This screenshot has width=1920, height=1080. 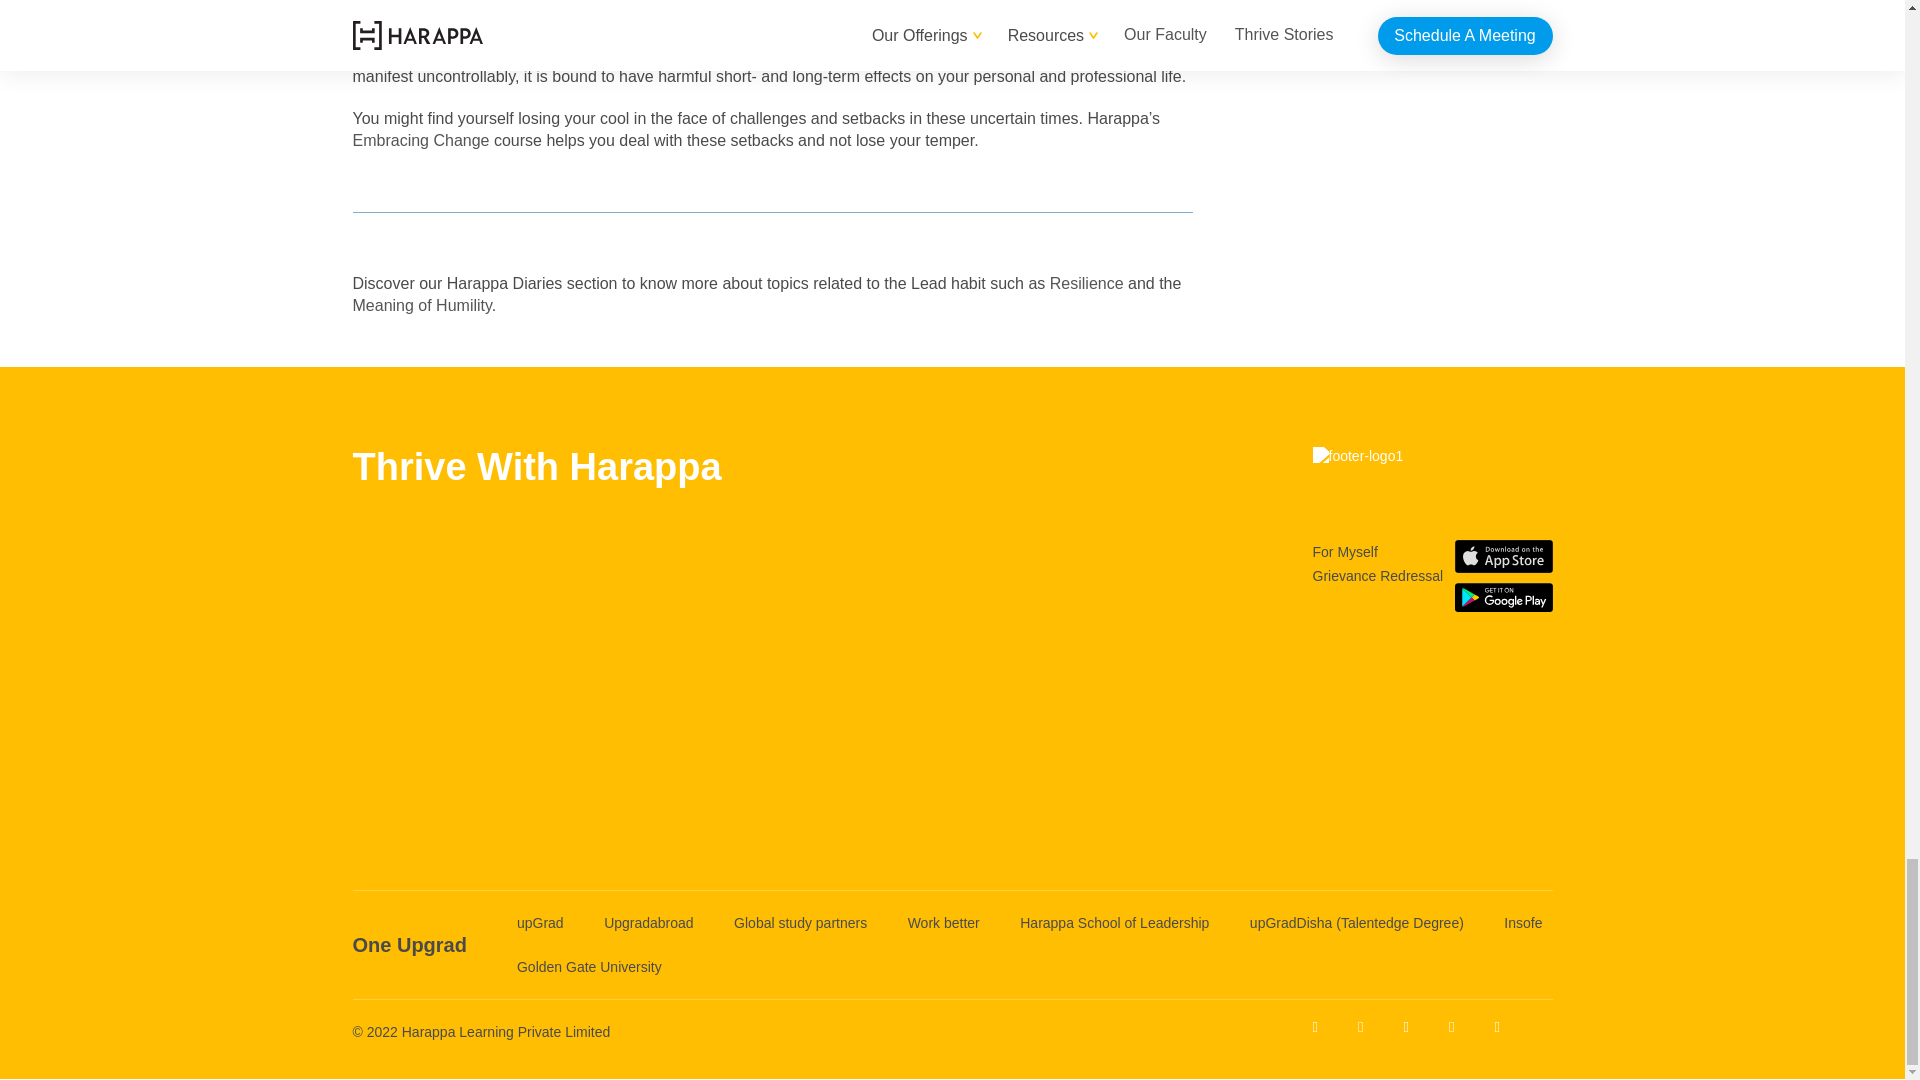 I want to click on Upgradabroad, so click(x=648, y=922).